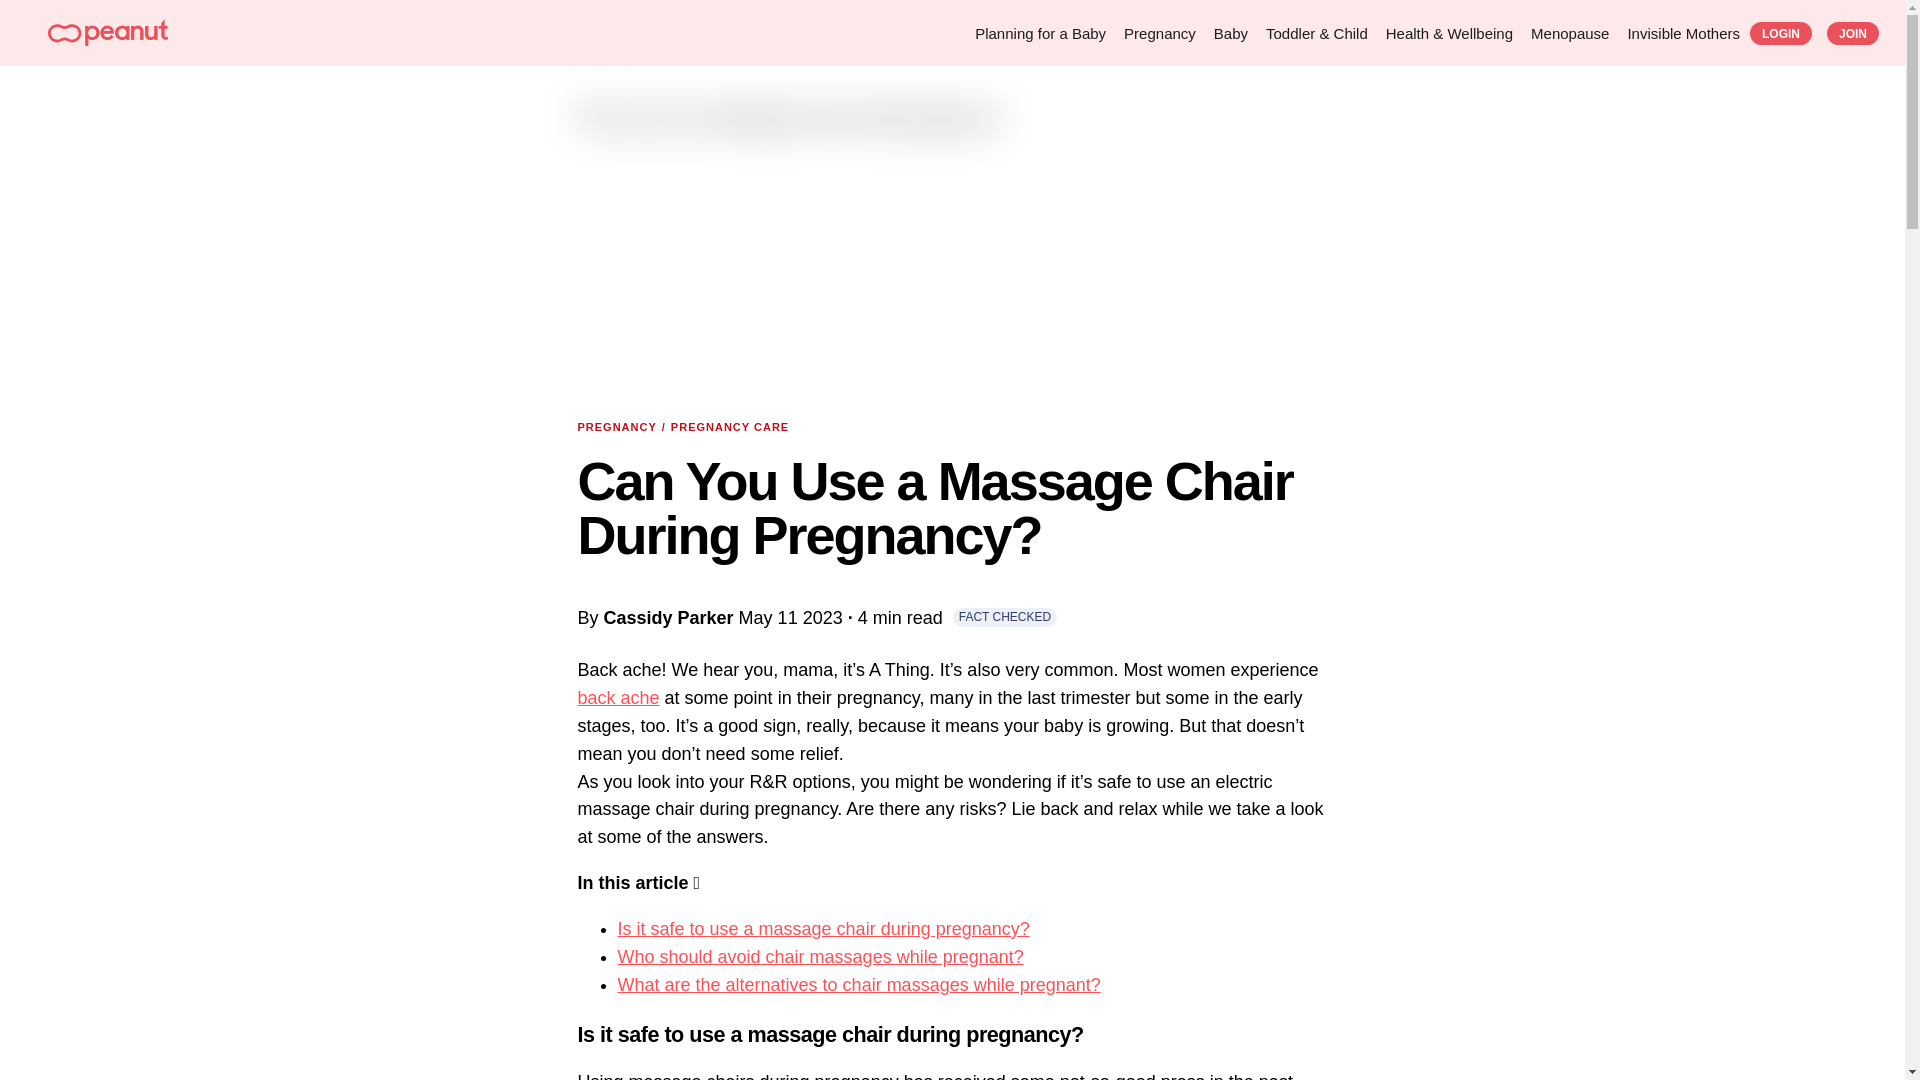 The image size is (1920, 1080). Describe the element at coordinates (1853, 33) in the screenshot. I see `JOIN` at that location.